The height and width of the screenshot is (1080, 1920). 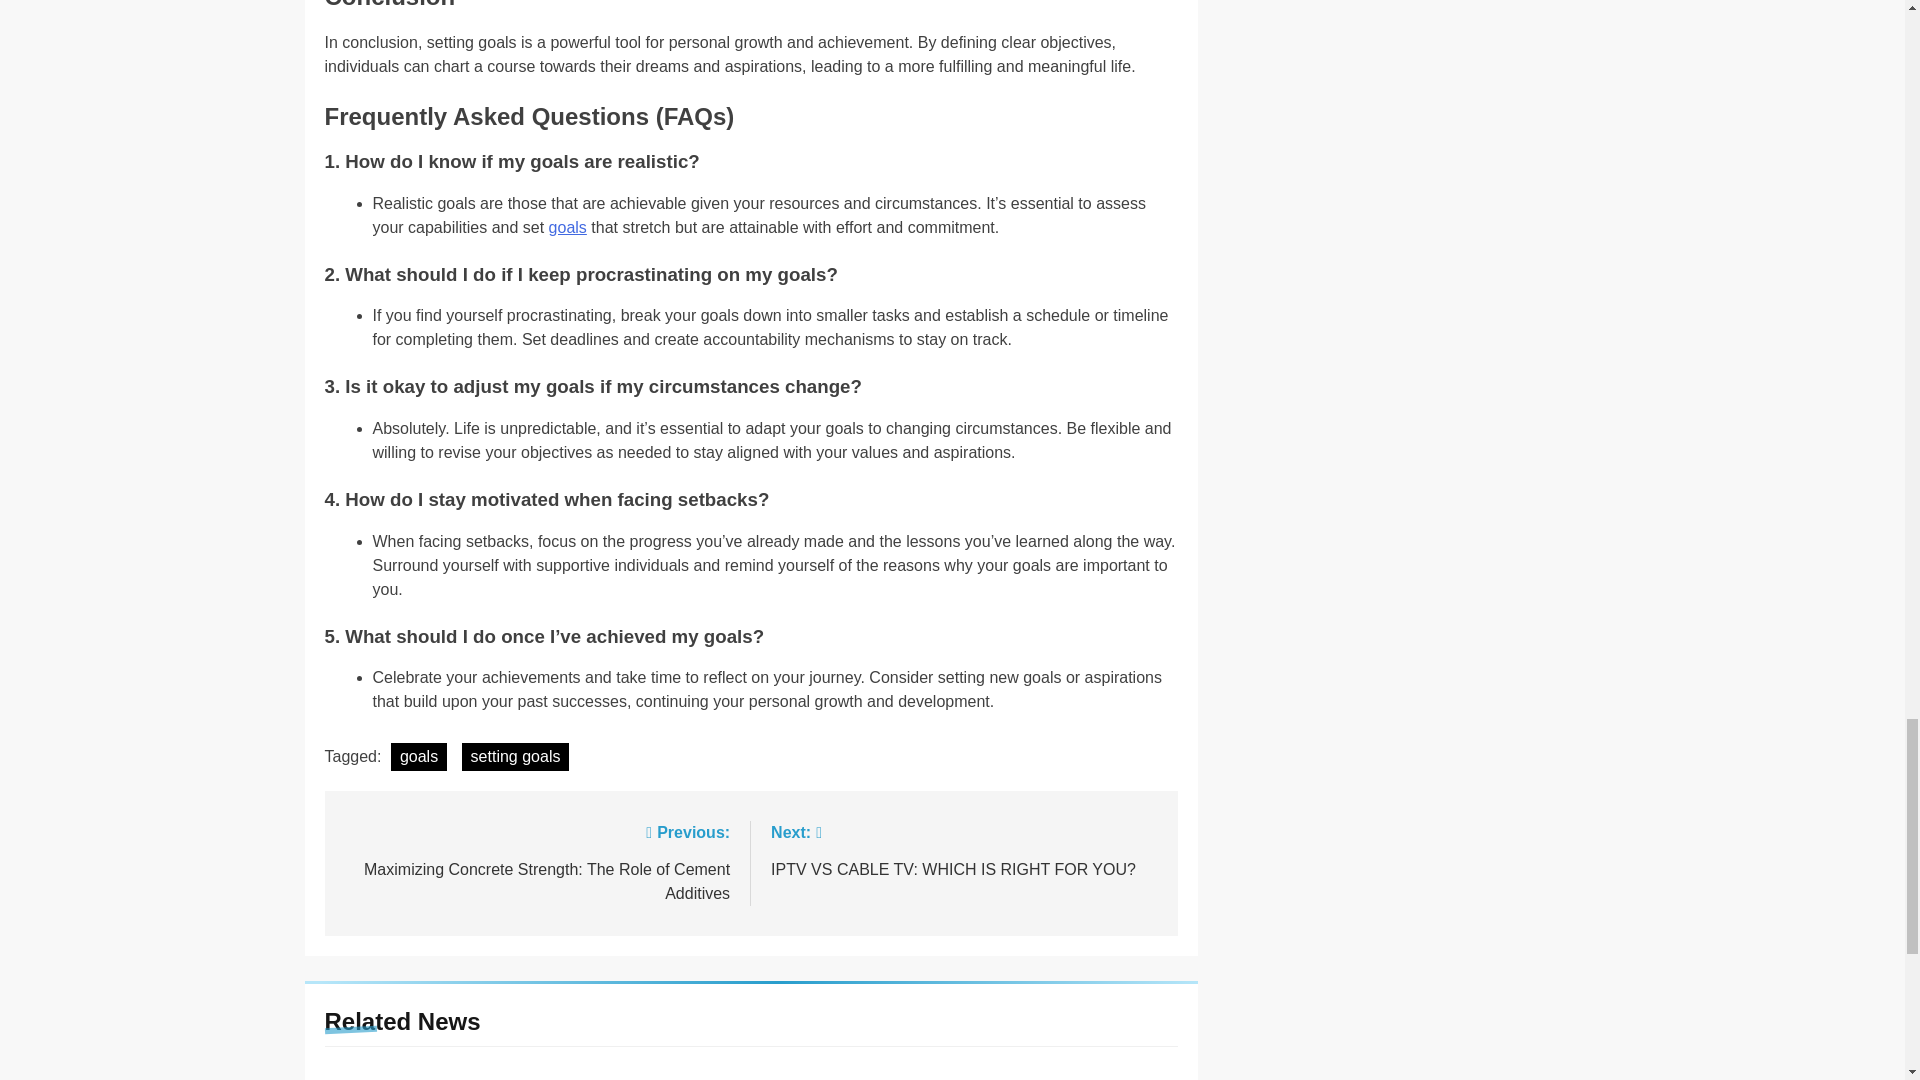 I want to click on goals, so click(x=568, y=228).